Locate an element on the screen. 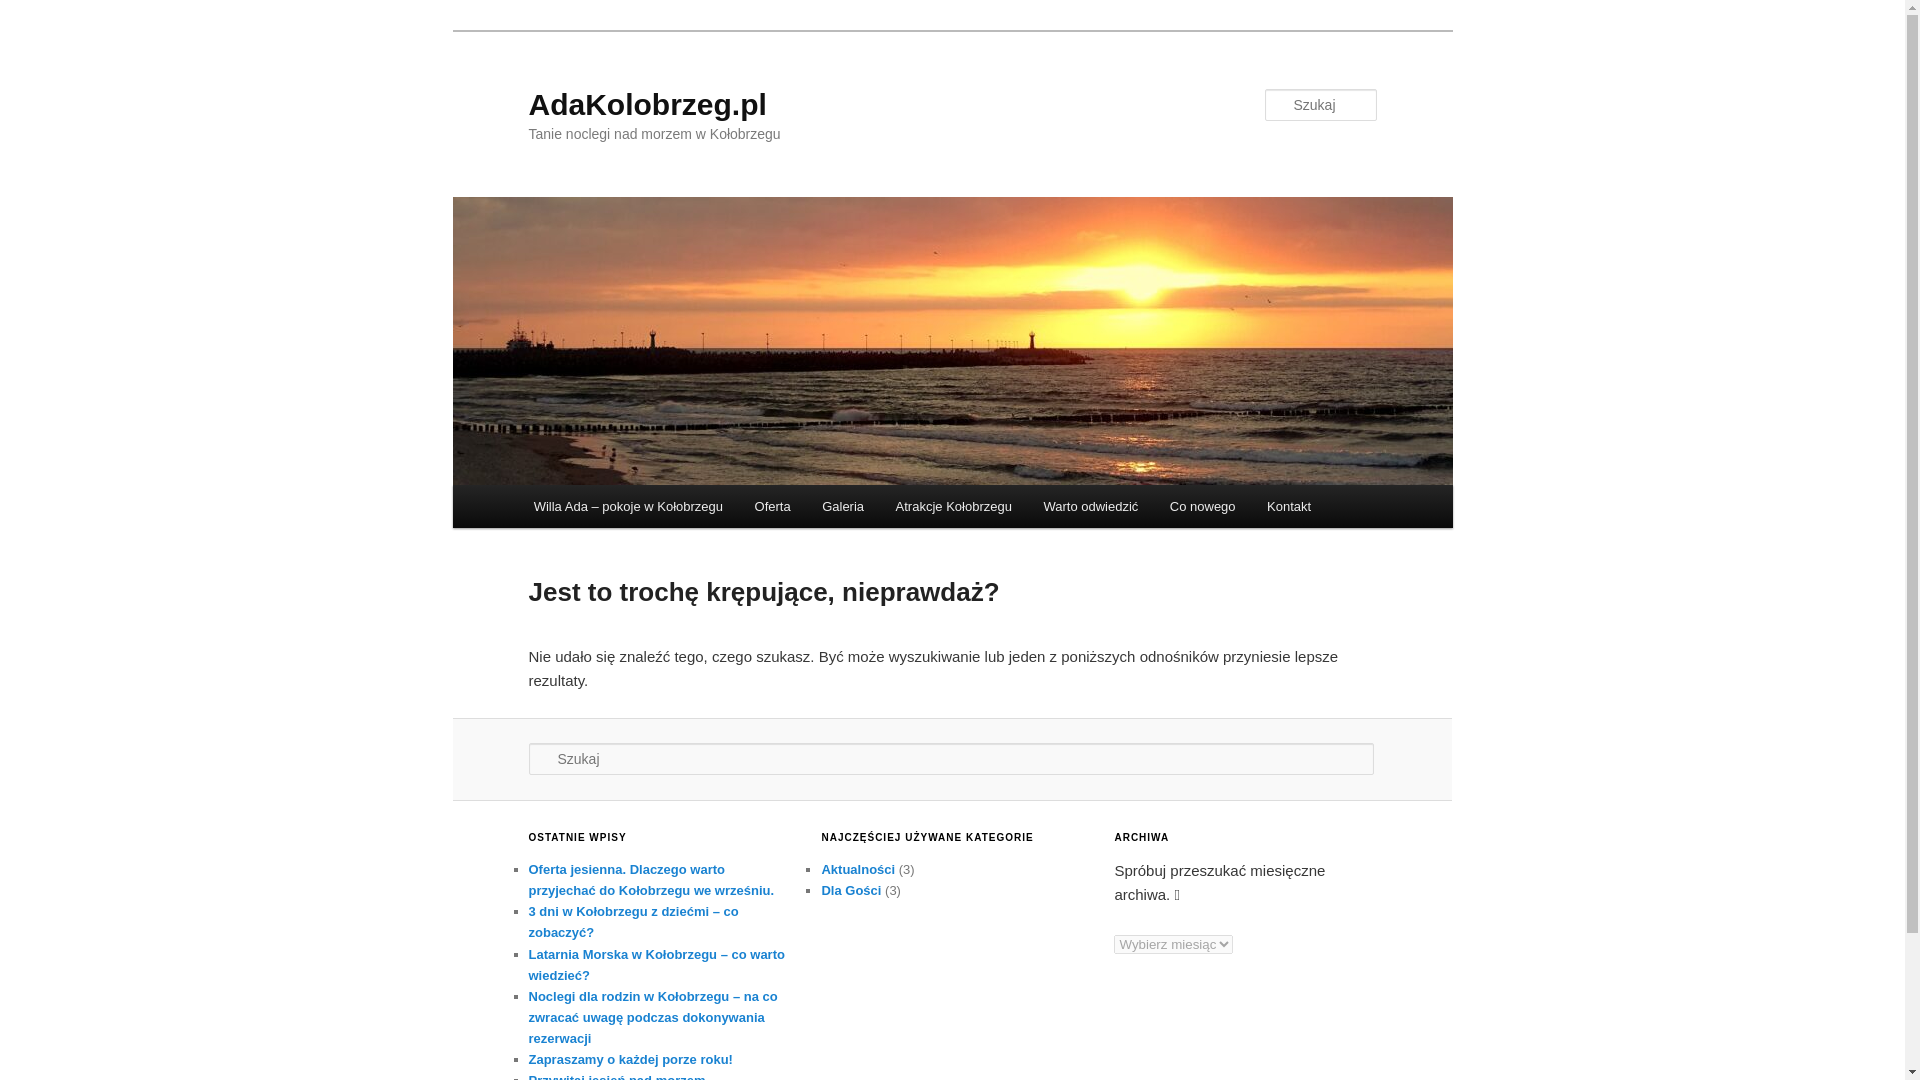 The width and height of the screenshot is (1920, 1080). Galeria is located at coordinates (842, 506).